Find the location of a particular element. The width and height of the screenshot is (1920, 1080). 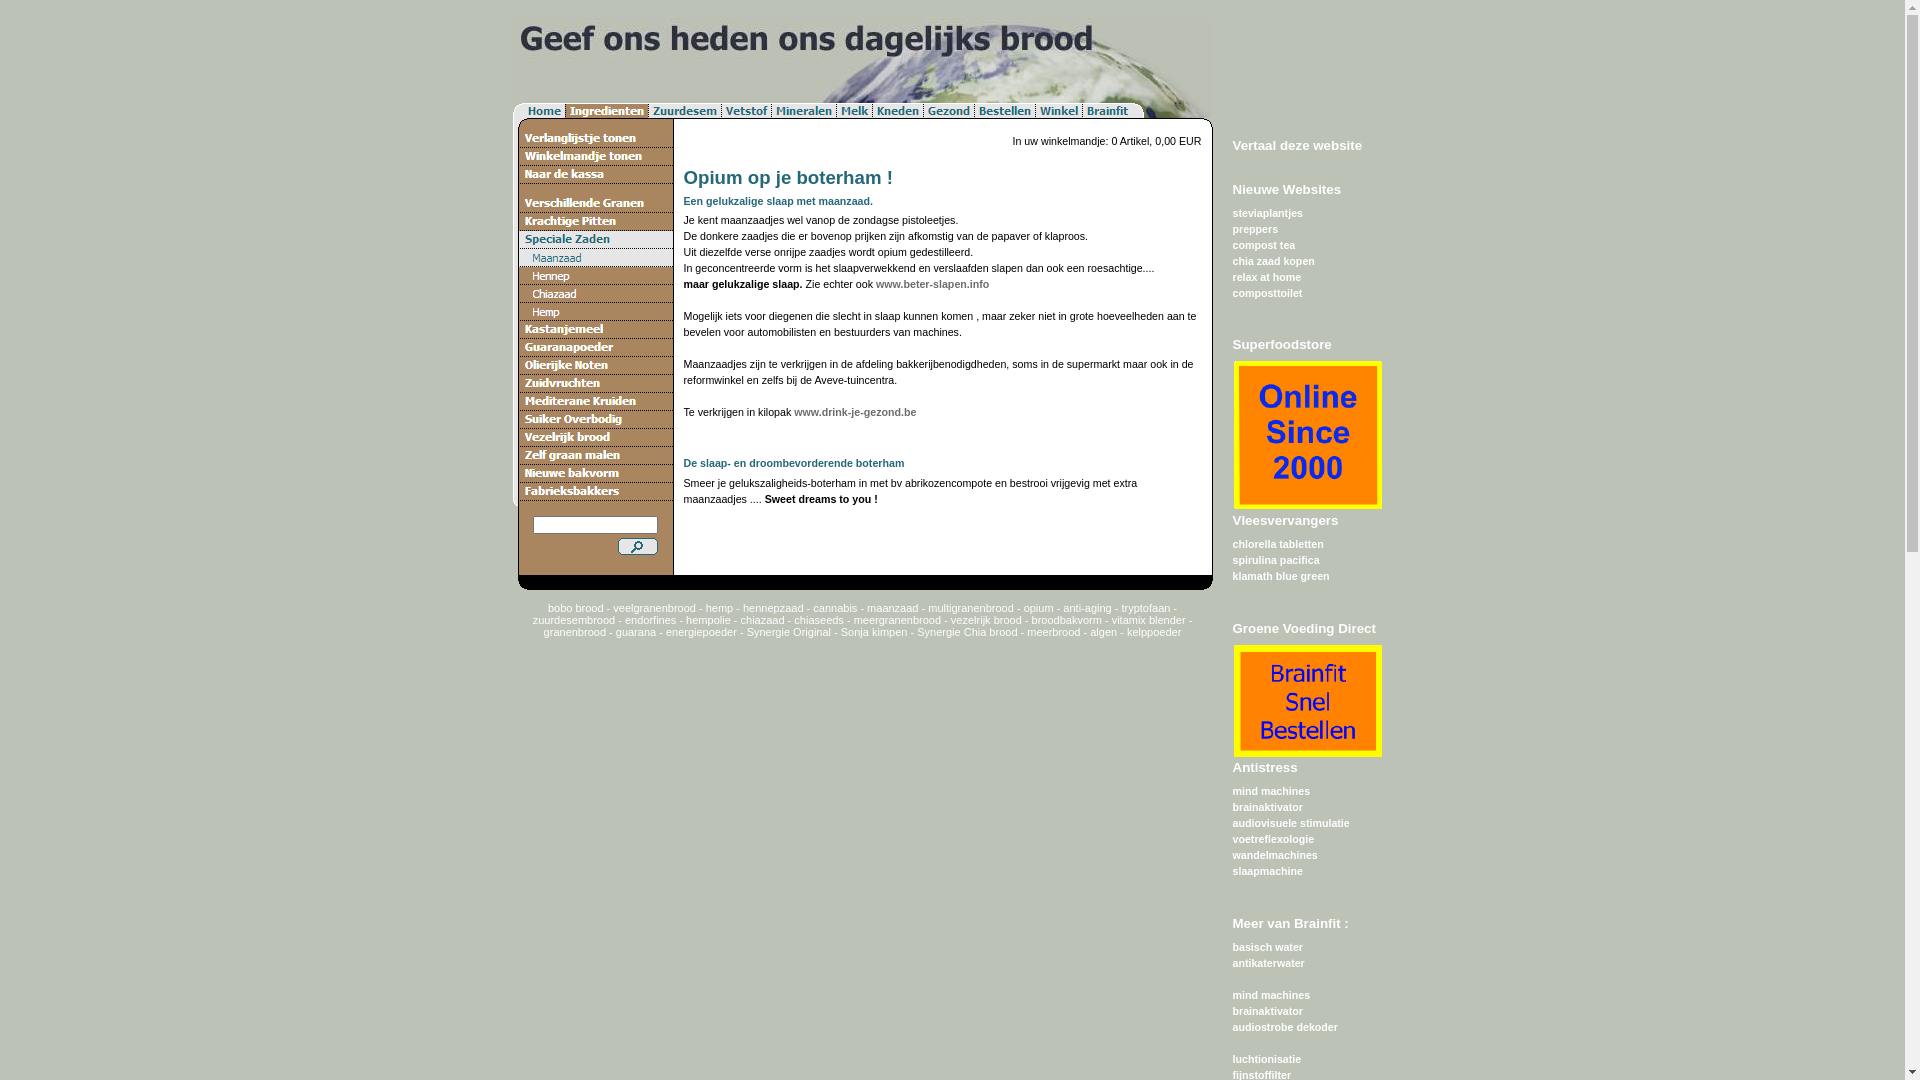

brainaktivator is located at coordinates (1267, 1011).